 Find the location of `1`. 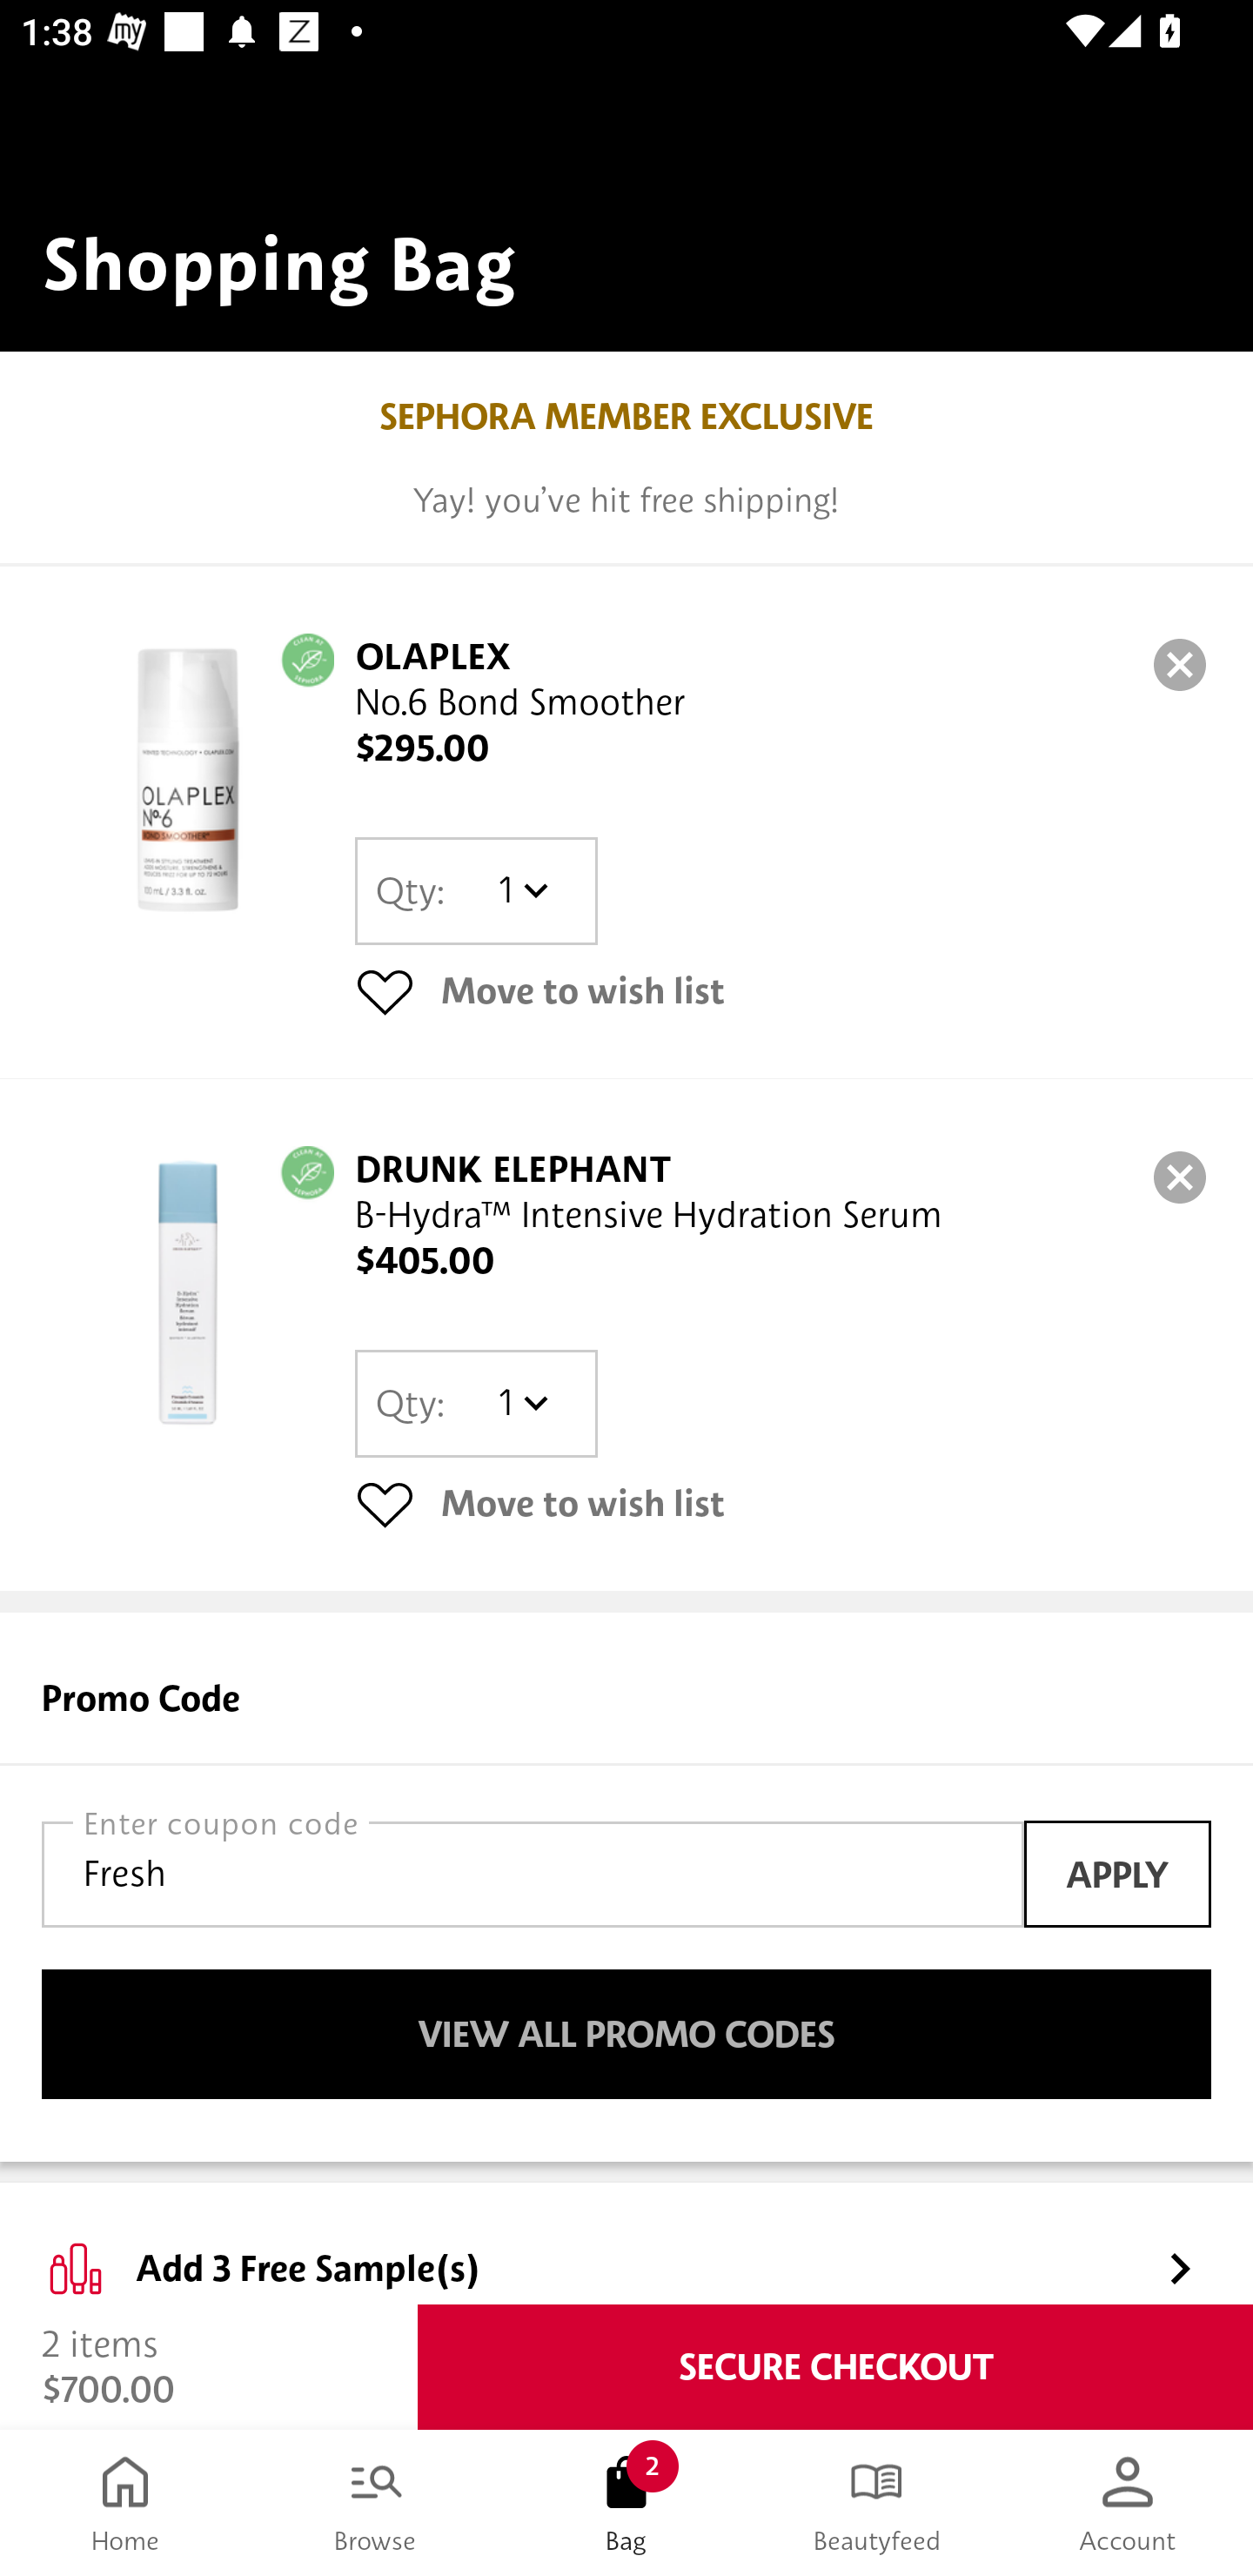

1 is located at coordinates (522, 891).